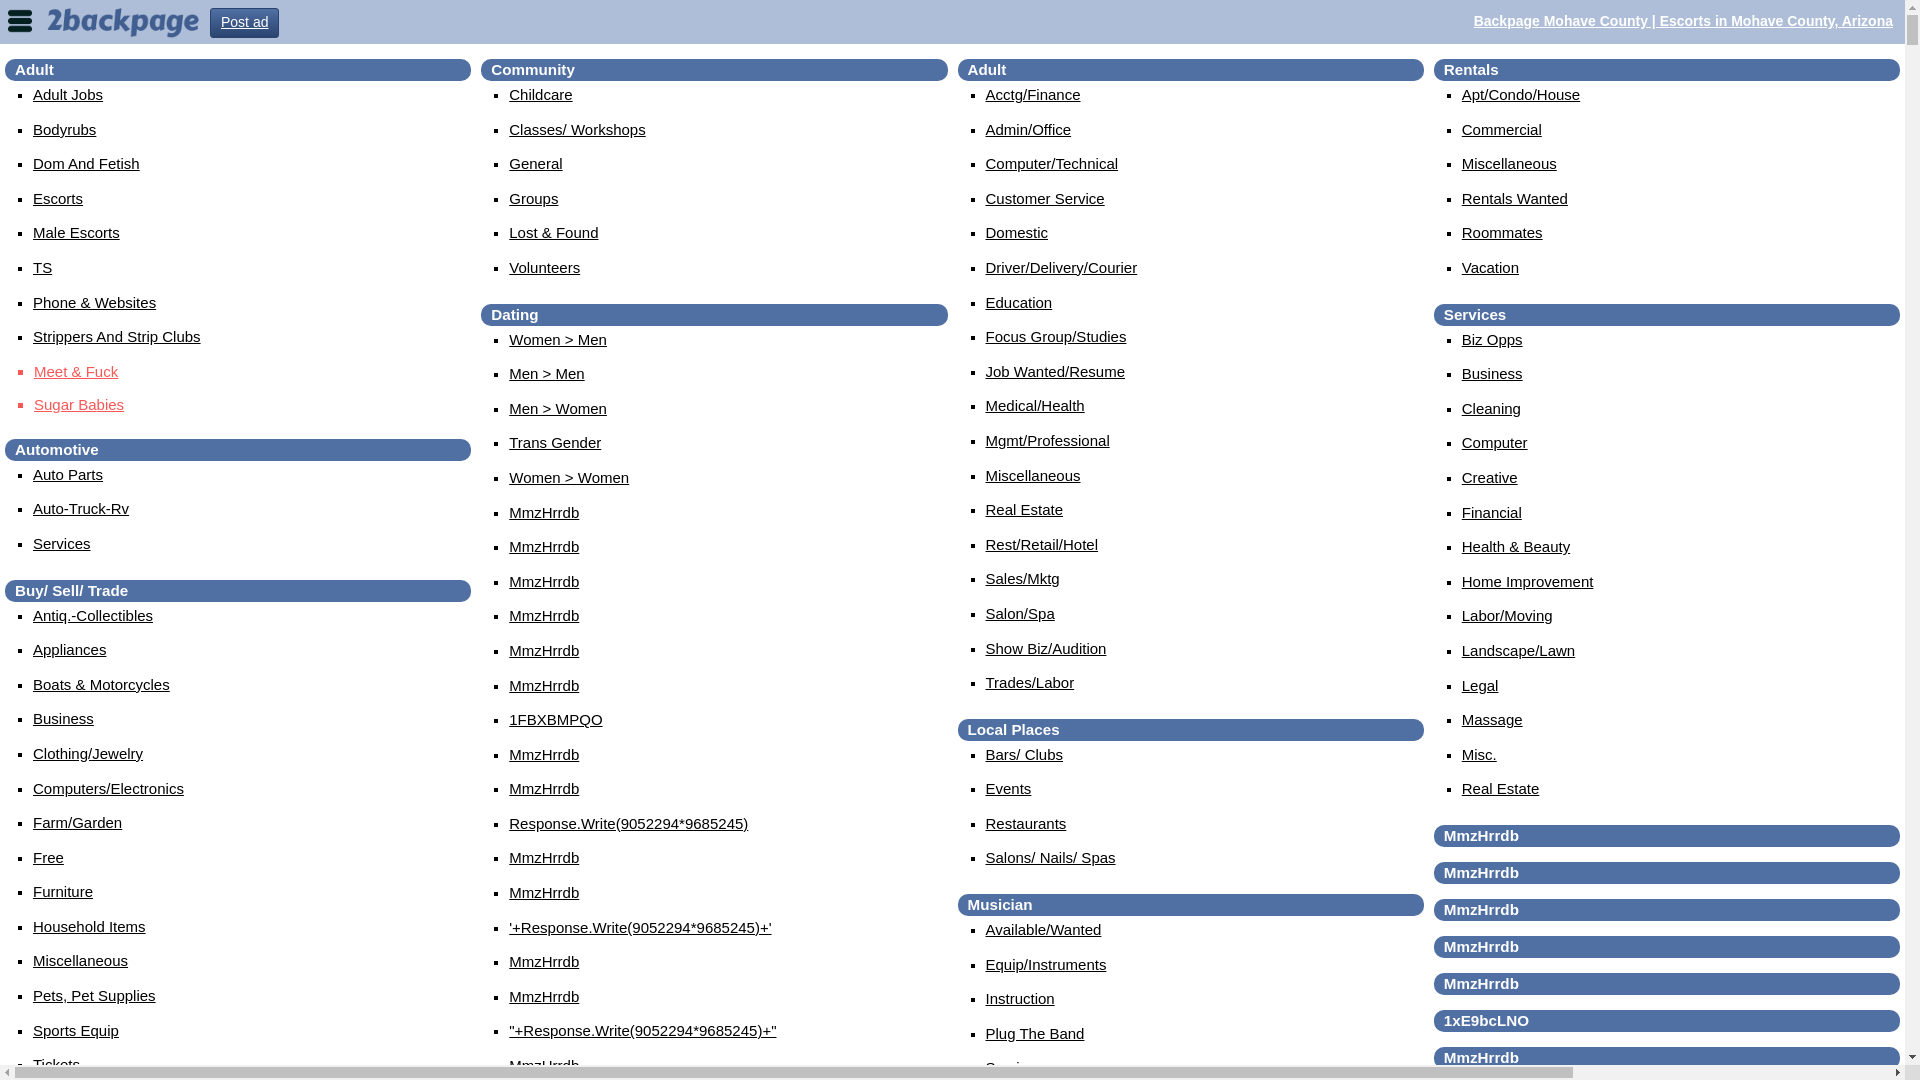  What do you see at coordinates (102, 684) in the screenshot?
I see `Boats & Motorcycles` at bounding box center [102, 684].